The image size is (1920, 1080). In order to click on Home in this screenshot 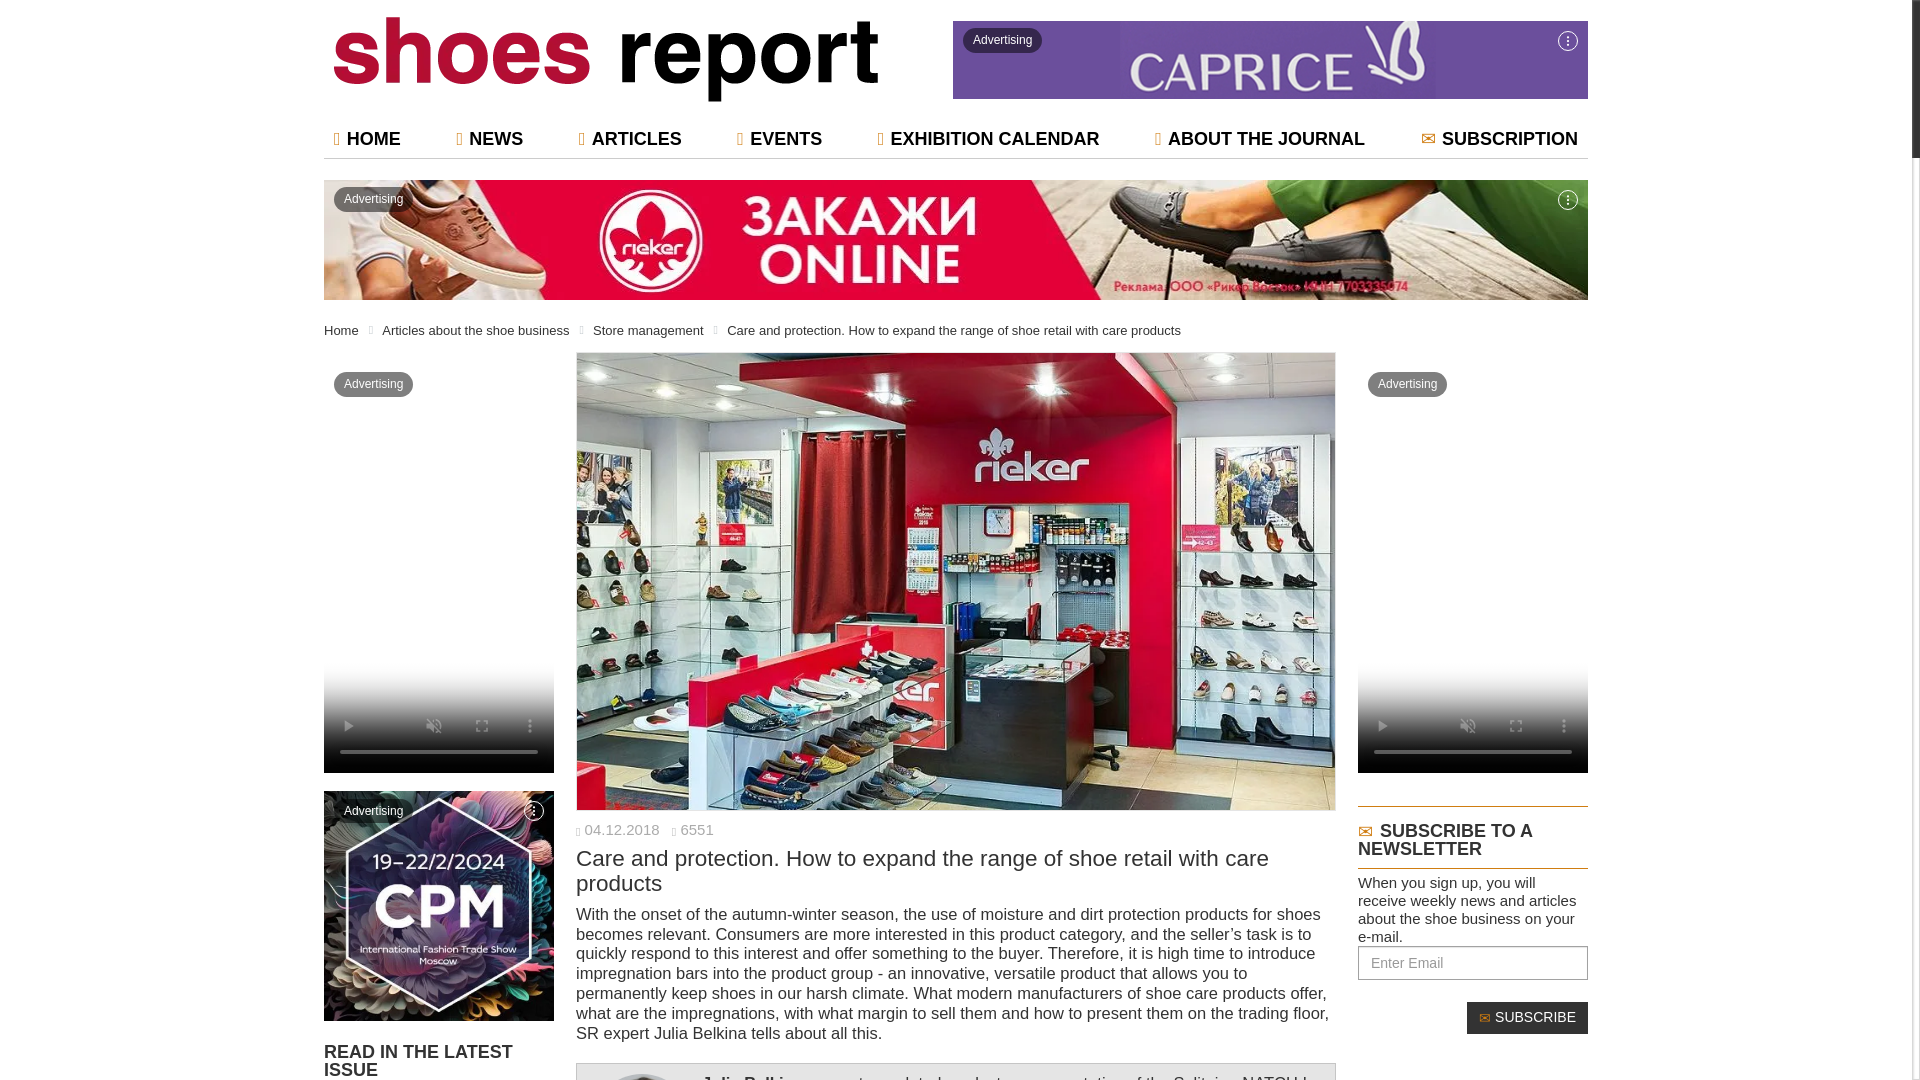, I will do `click(342, 329)`.